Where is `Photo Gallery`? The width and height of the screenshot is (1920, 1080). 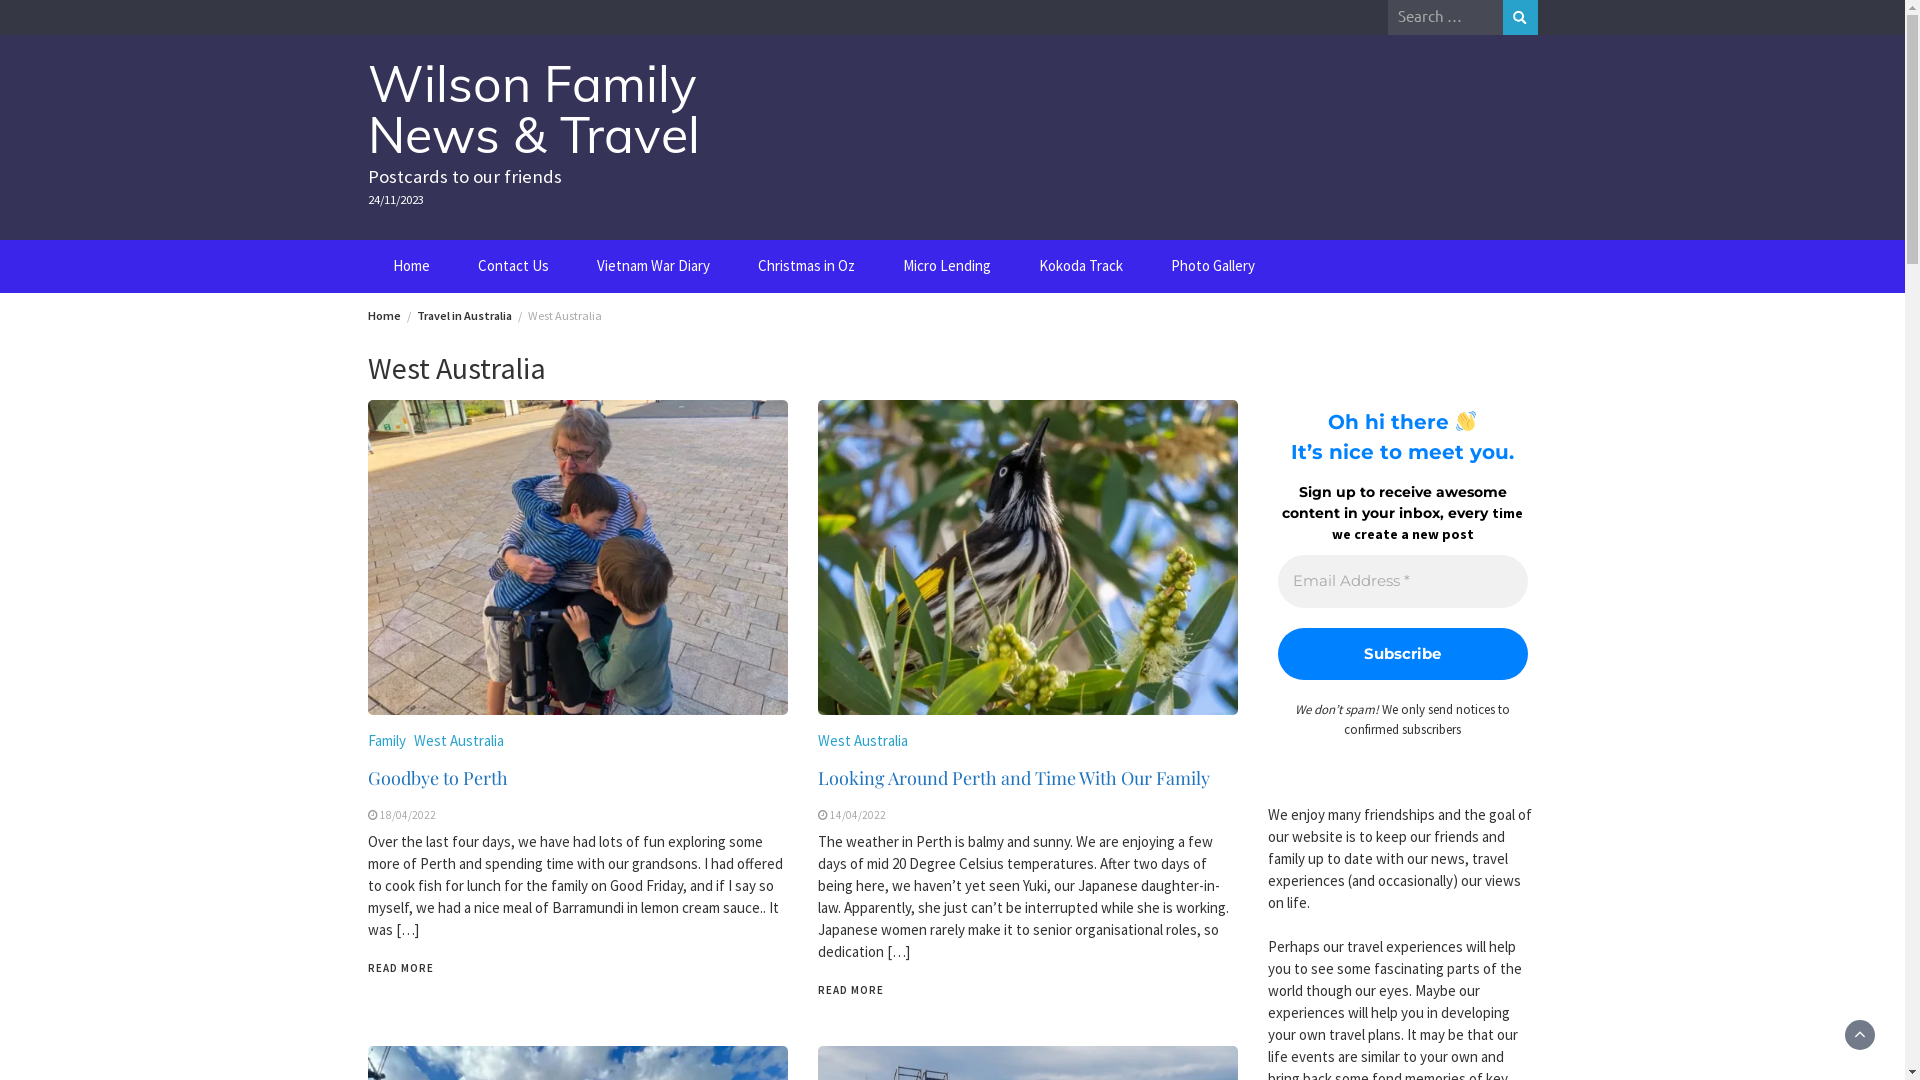
Photo Gallery is located at coordinates (1212, 266).